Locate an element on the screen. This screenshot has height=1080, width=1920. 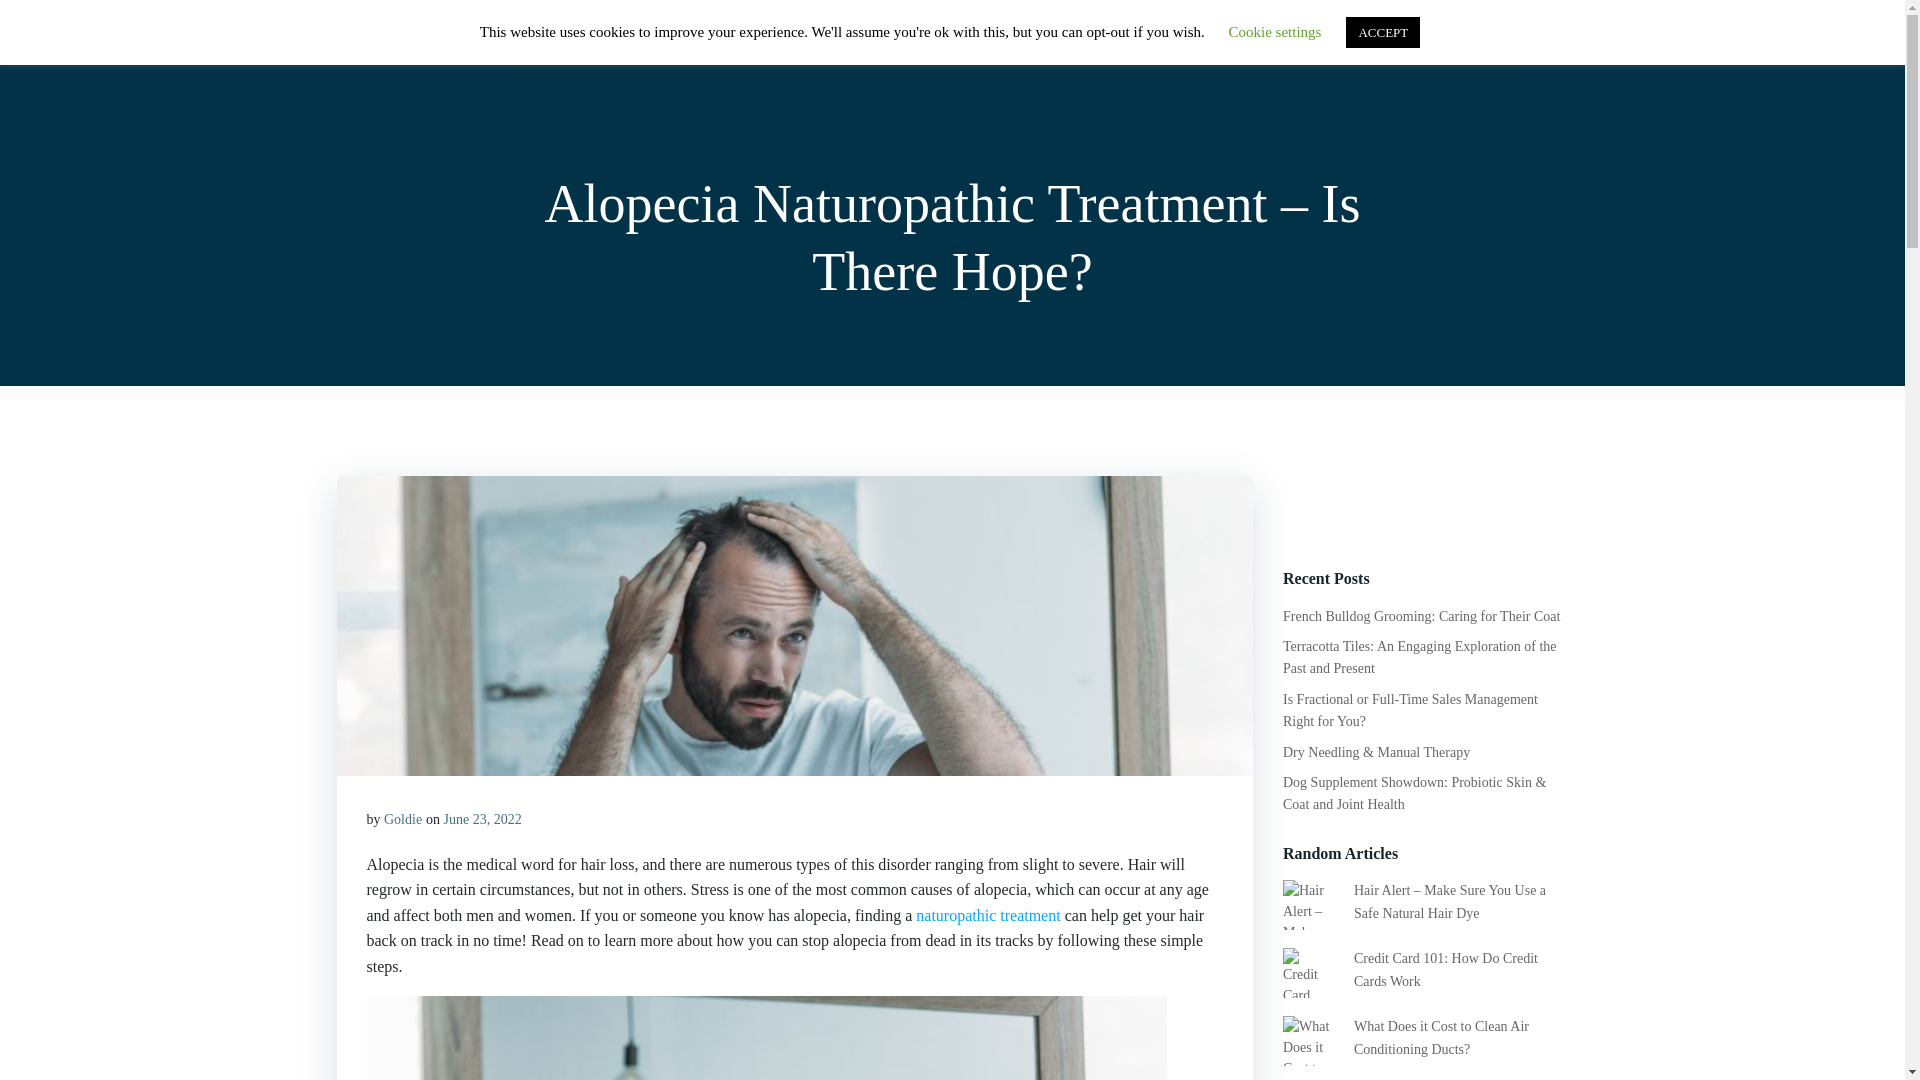
Credit Card 101: How Do Credit Cards Work is located at coordinates (1445, 970).